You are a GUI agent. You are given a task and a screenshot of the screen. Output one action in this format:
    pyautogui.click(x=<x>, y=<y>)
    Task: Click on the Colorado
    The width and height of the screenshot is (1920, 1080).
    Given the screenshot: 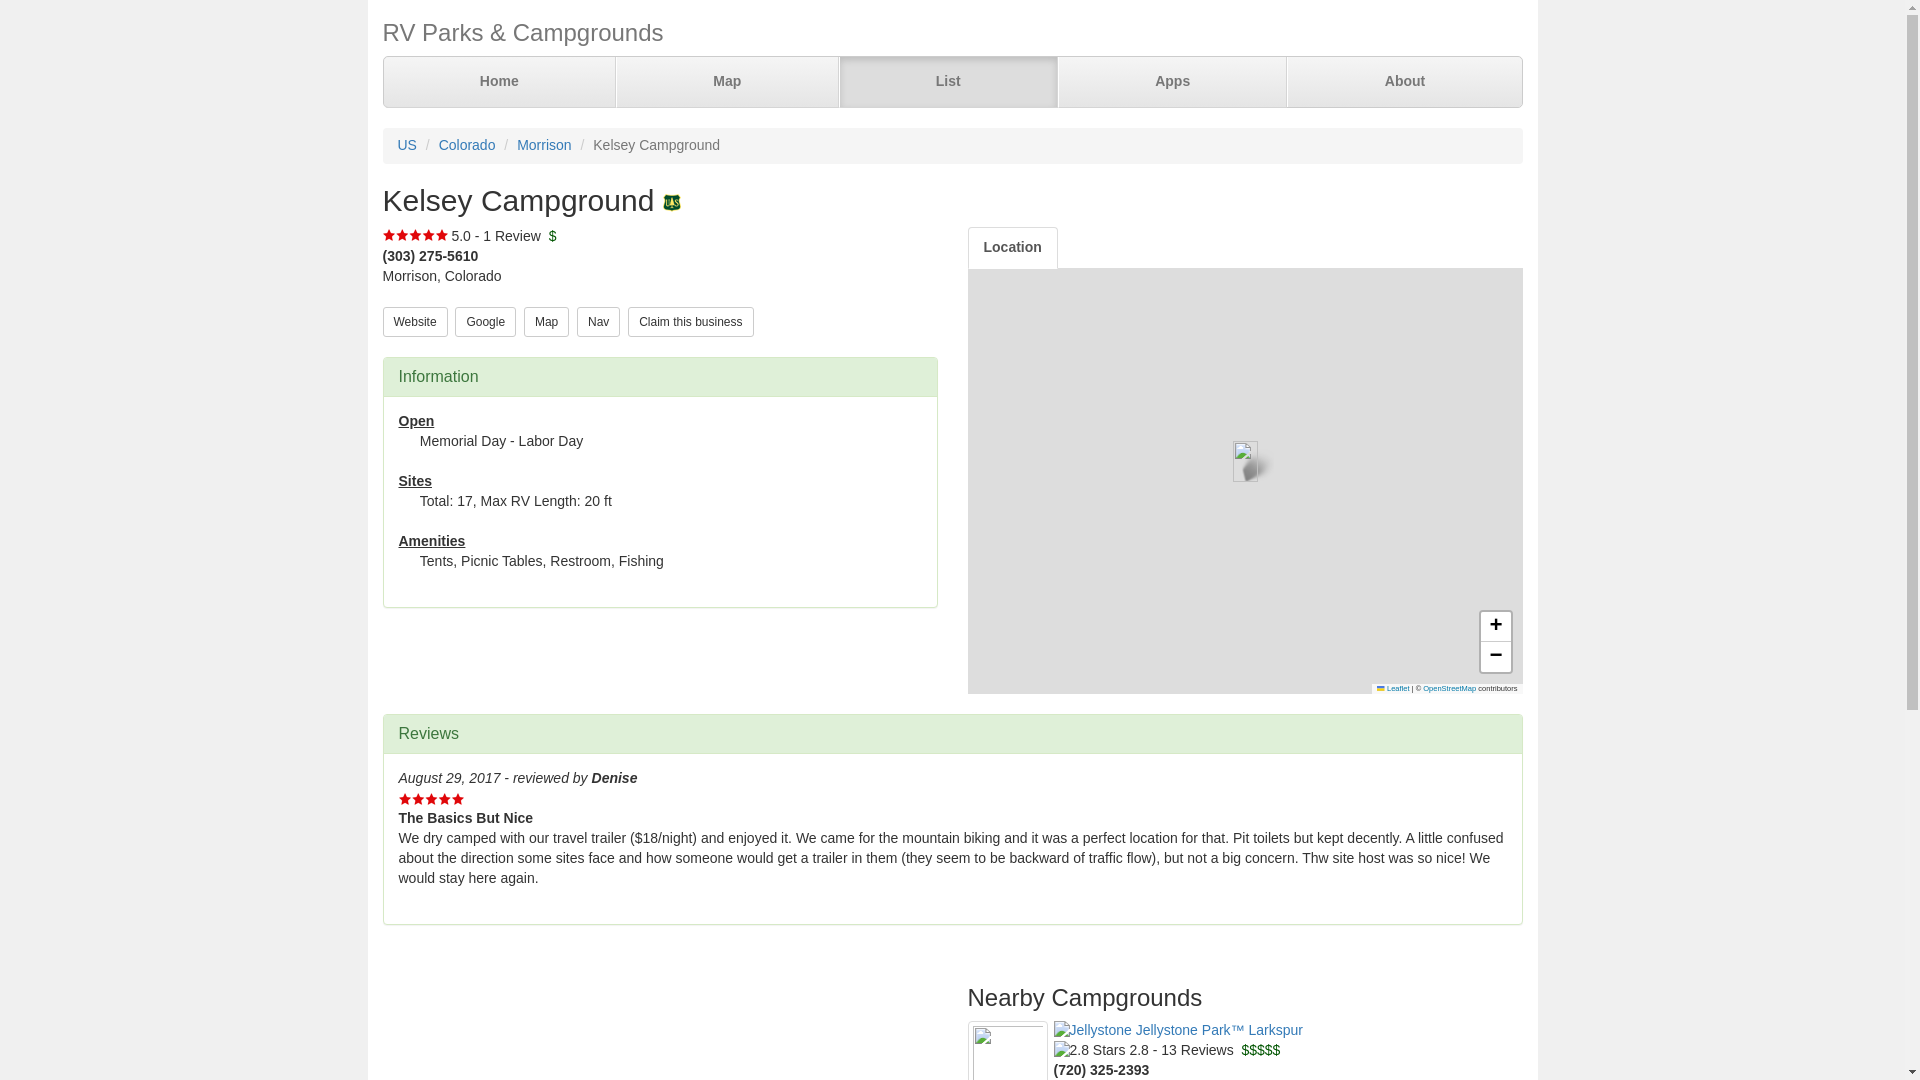 What is the action you would take?
    pyautogui.click(x=467, y=145)
    